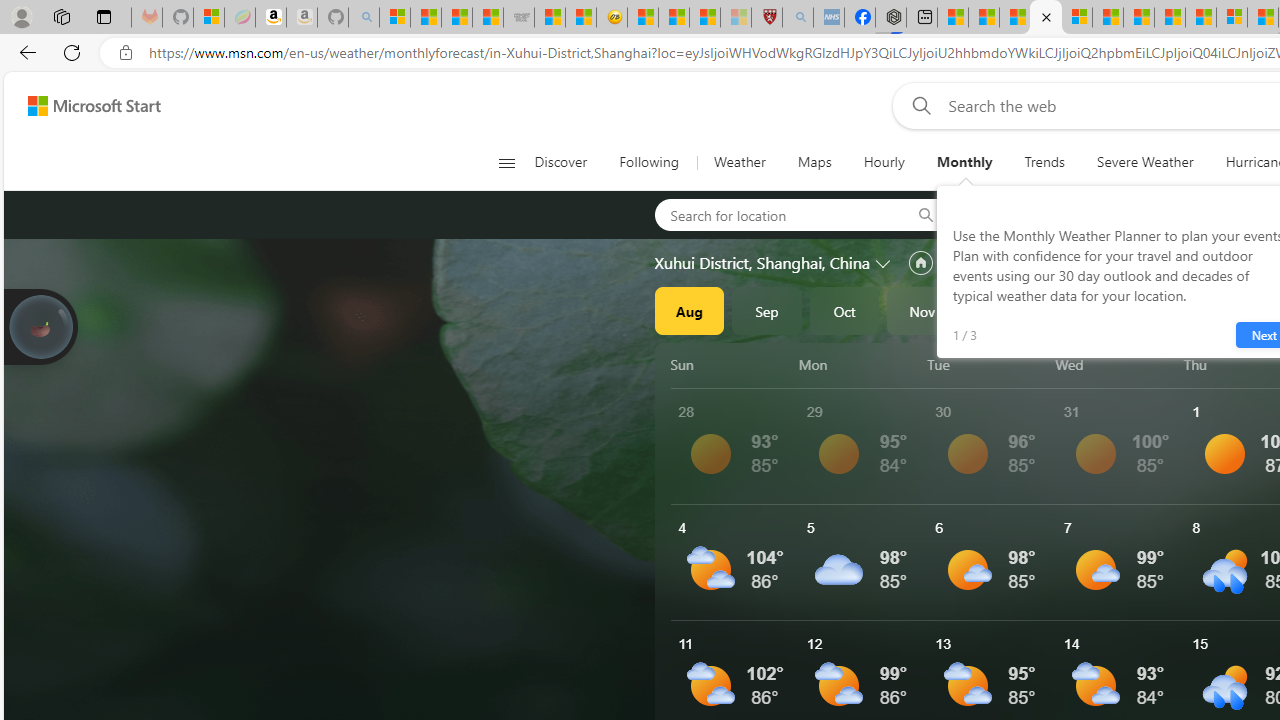 The height and width of the screenshot is (720, 1280). I want to click on Set as primary location, so click(920, 263).